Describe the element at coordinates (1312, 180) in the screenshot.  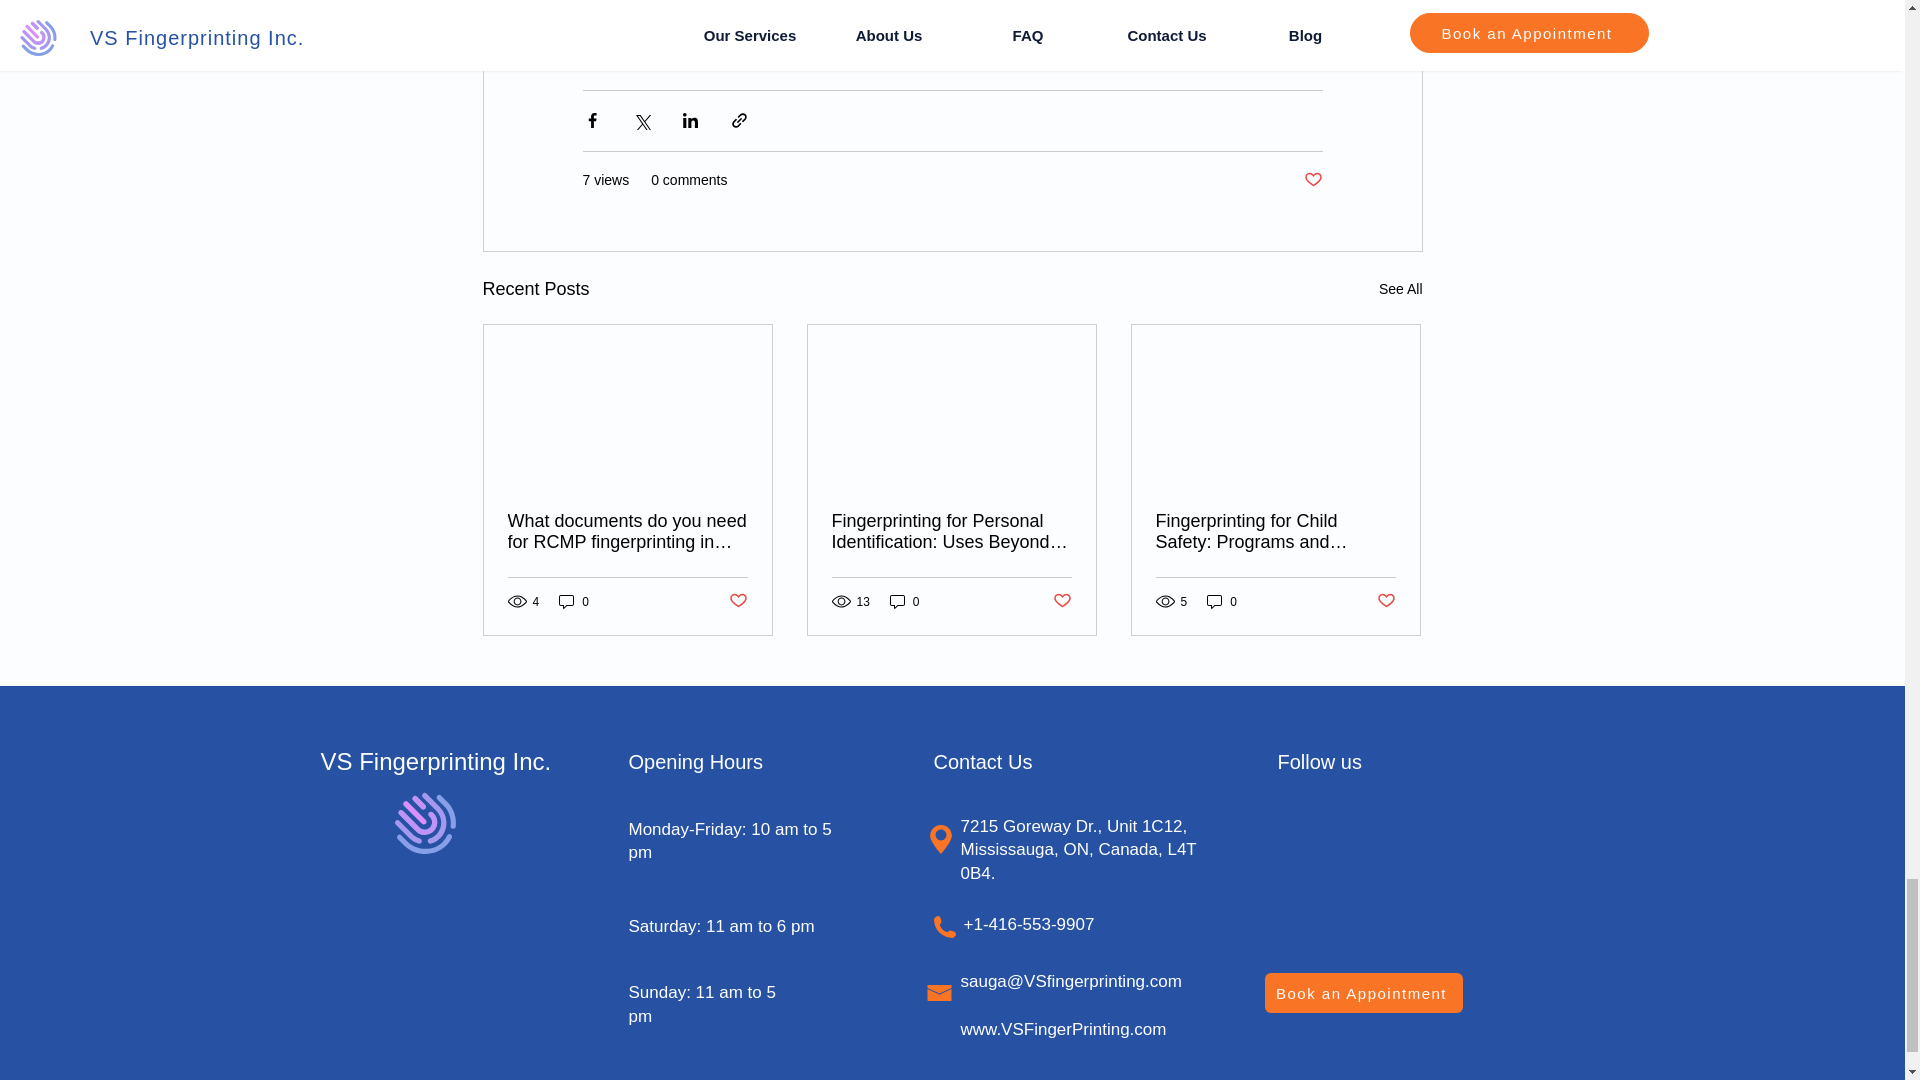
I see `Post not marked as liked` at that location.